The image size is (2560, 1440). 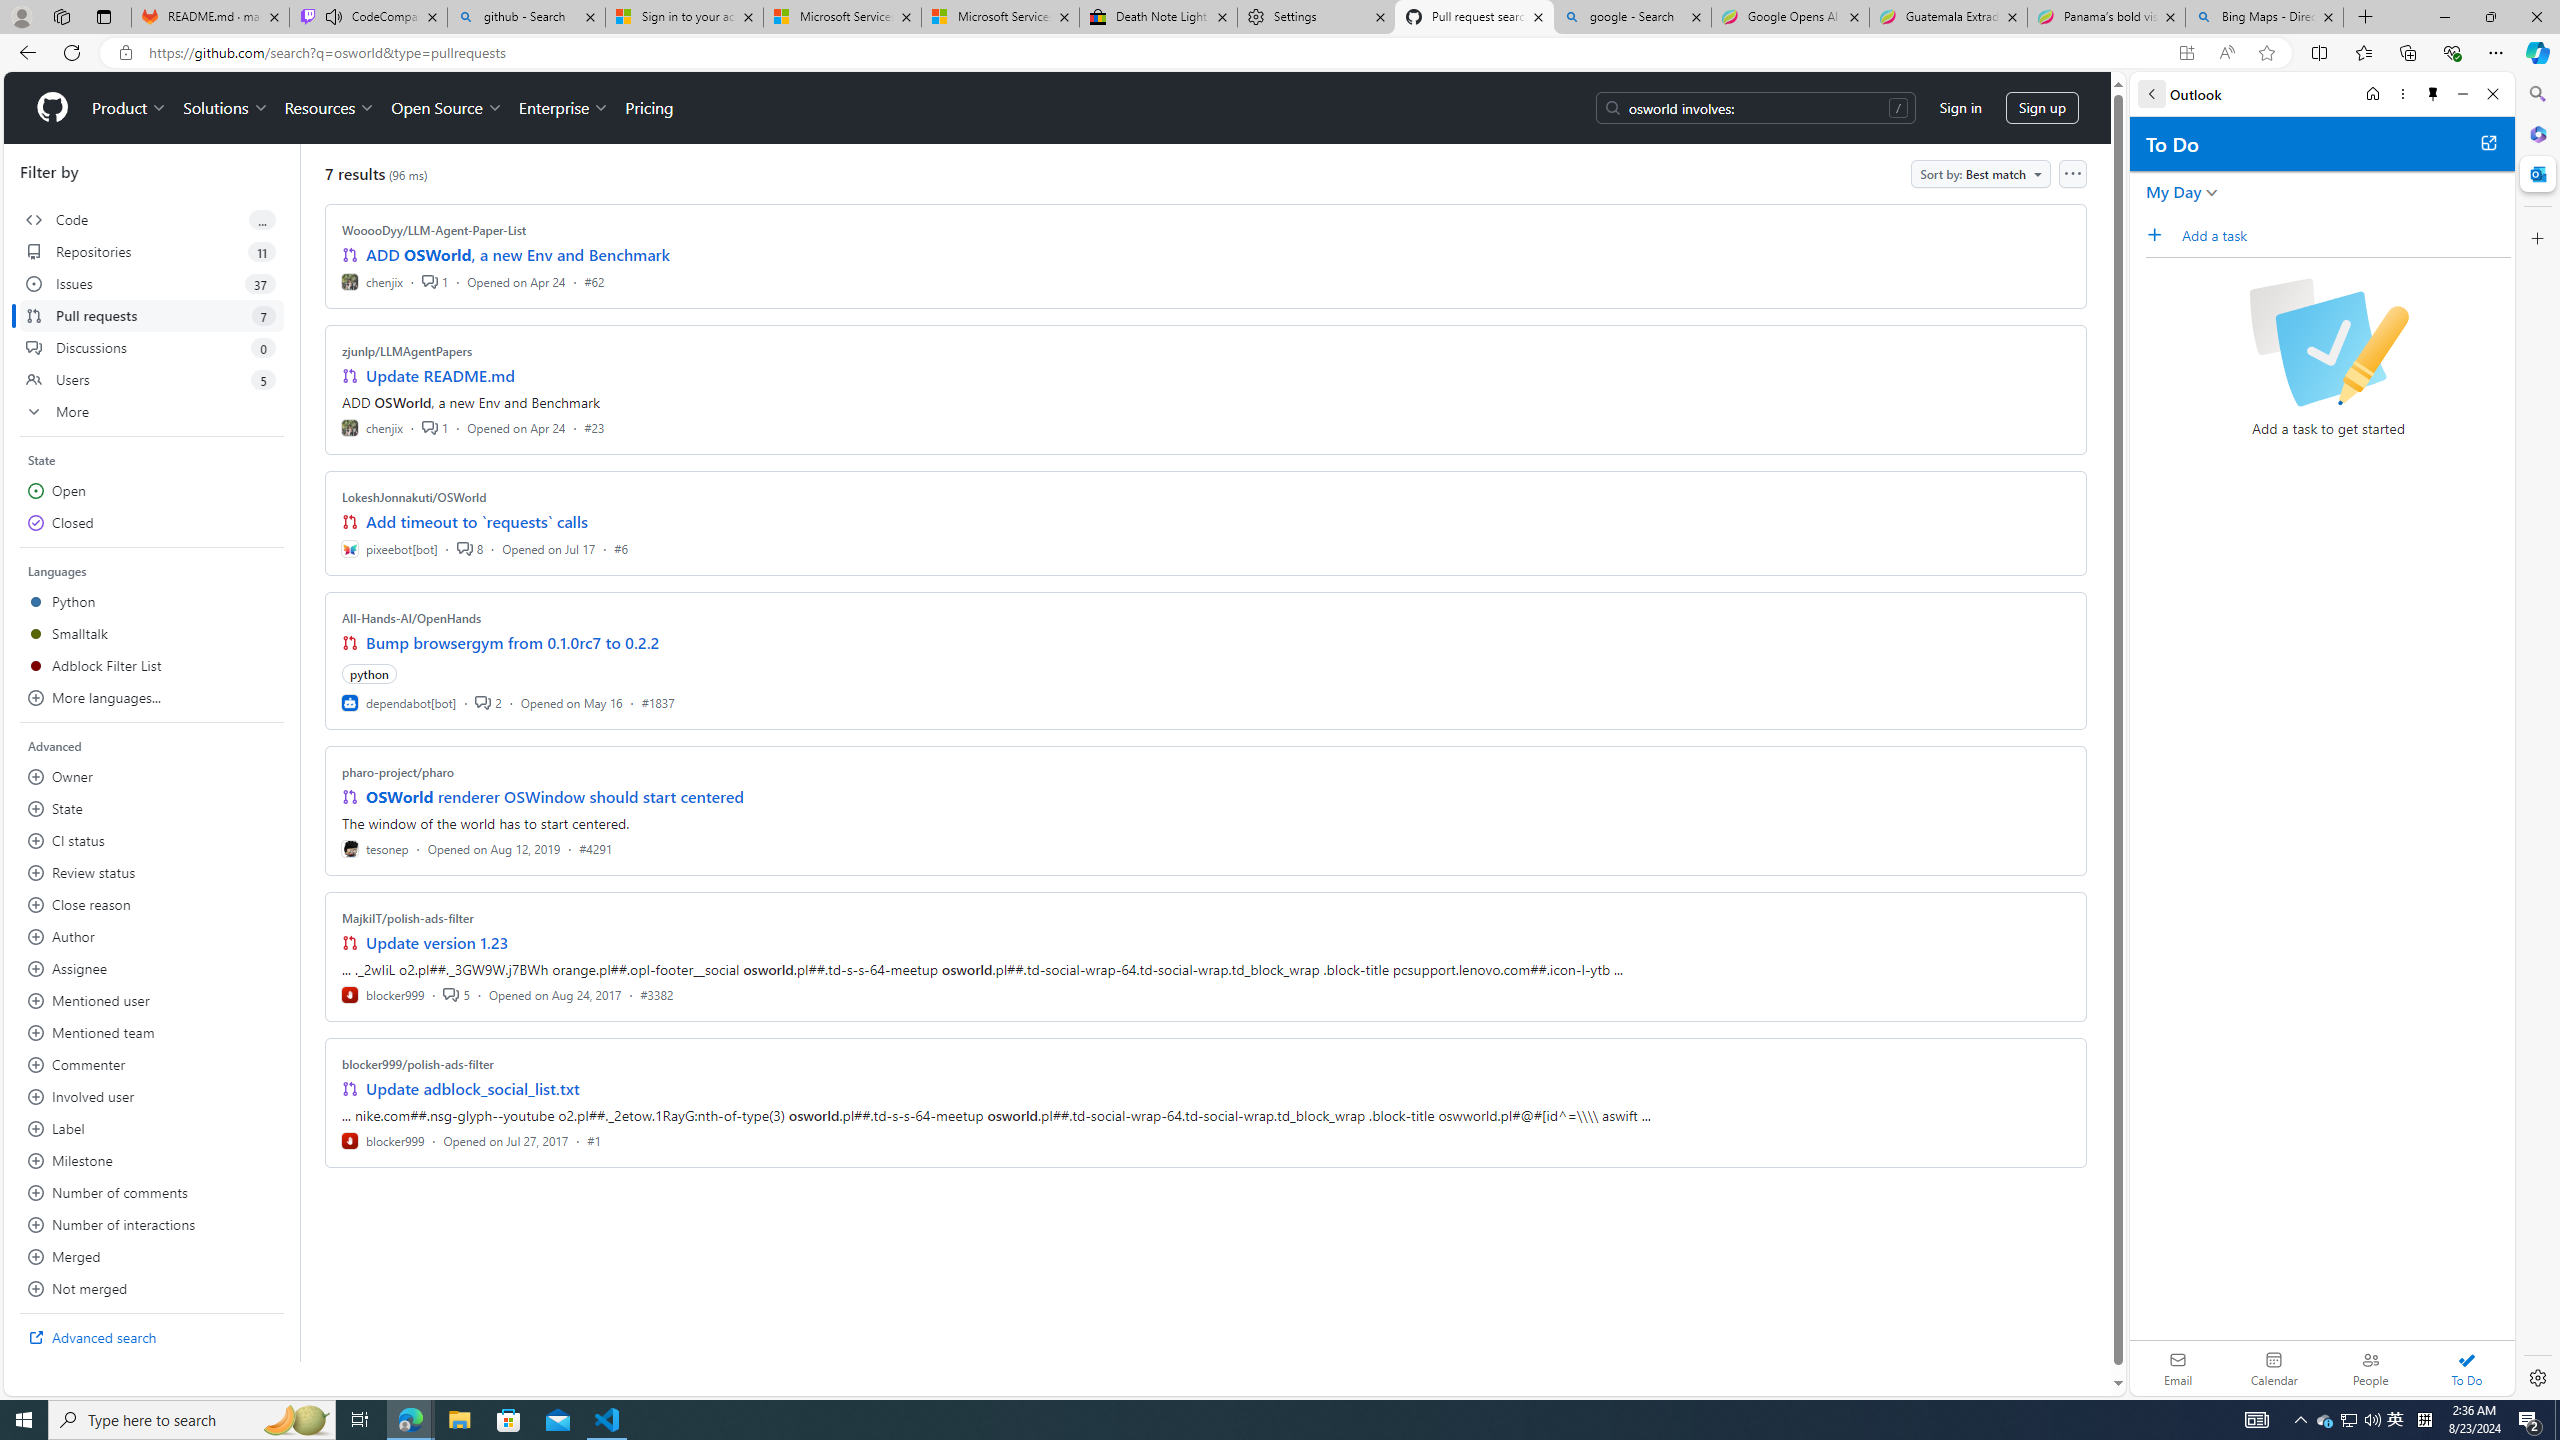 I want to click on chenjix, so click(x=372, y=426).